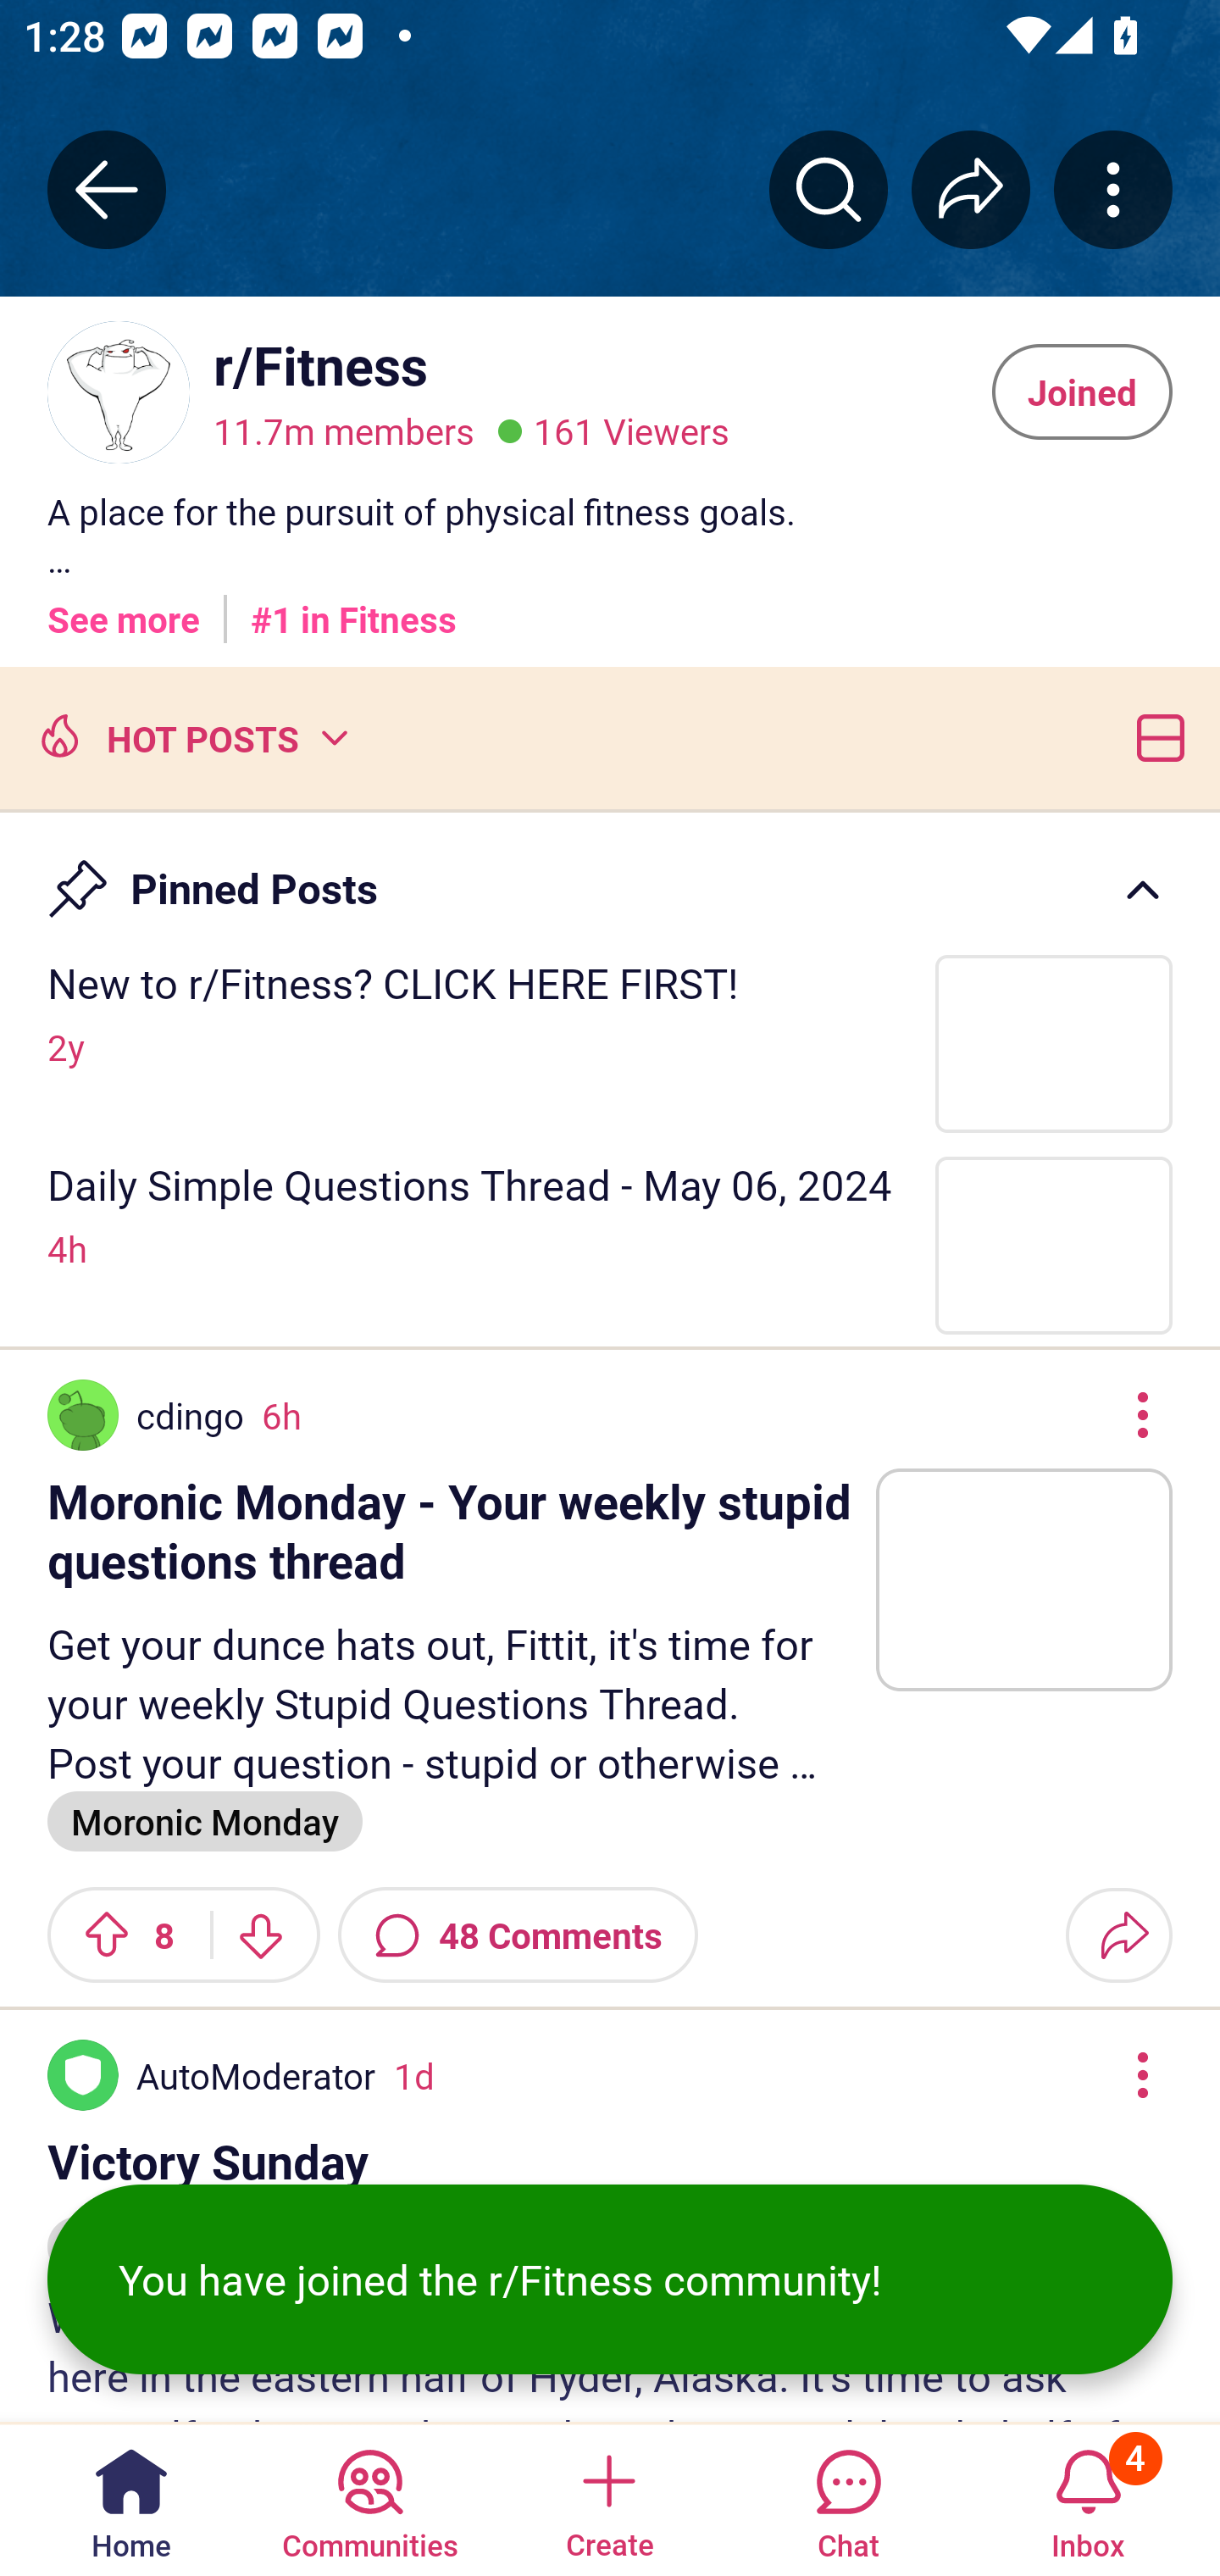 This screenshot has height=2576, width=1220. Describe the element at coordinates (124, 608) in the screenshot. I see `See more` at that location.